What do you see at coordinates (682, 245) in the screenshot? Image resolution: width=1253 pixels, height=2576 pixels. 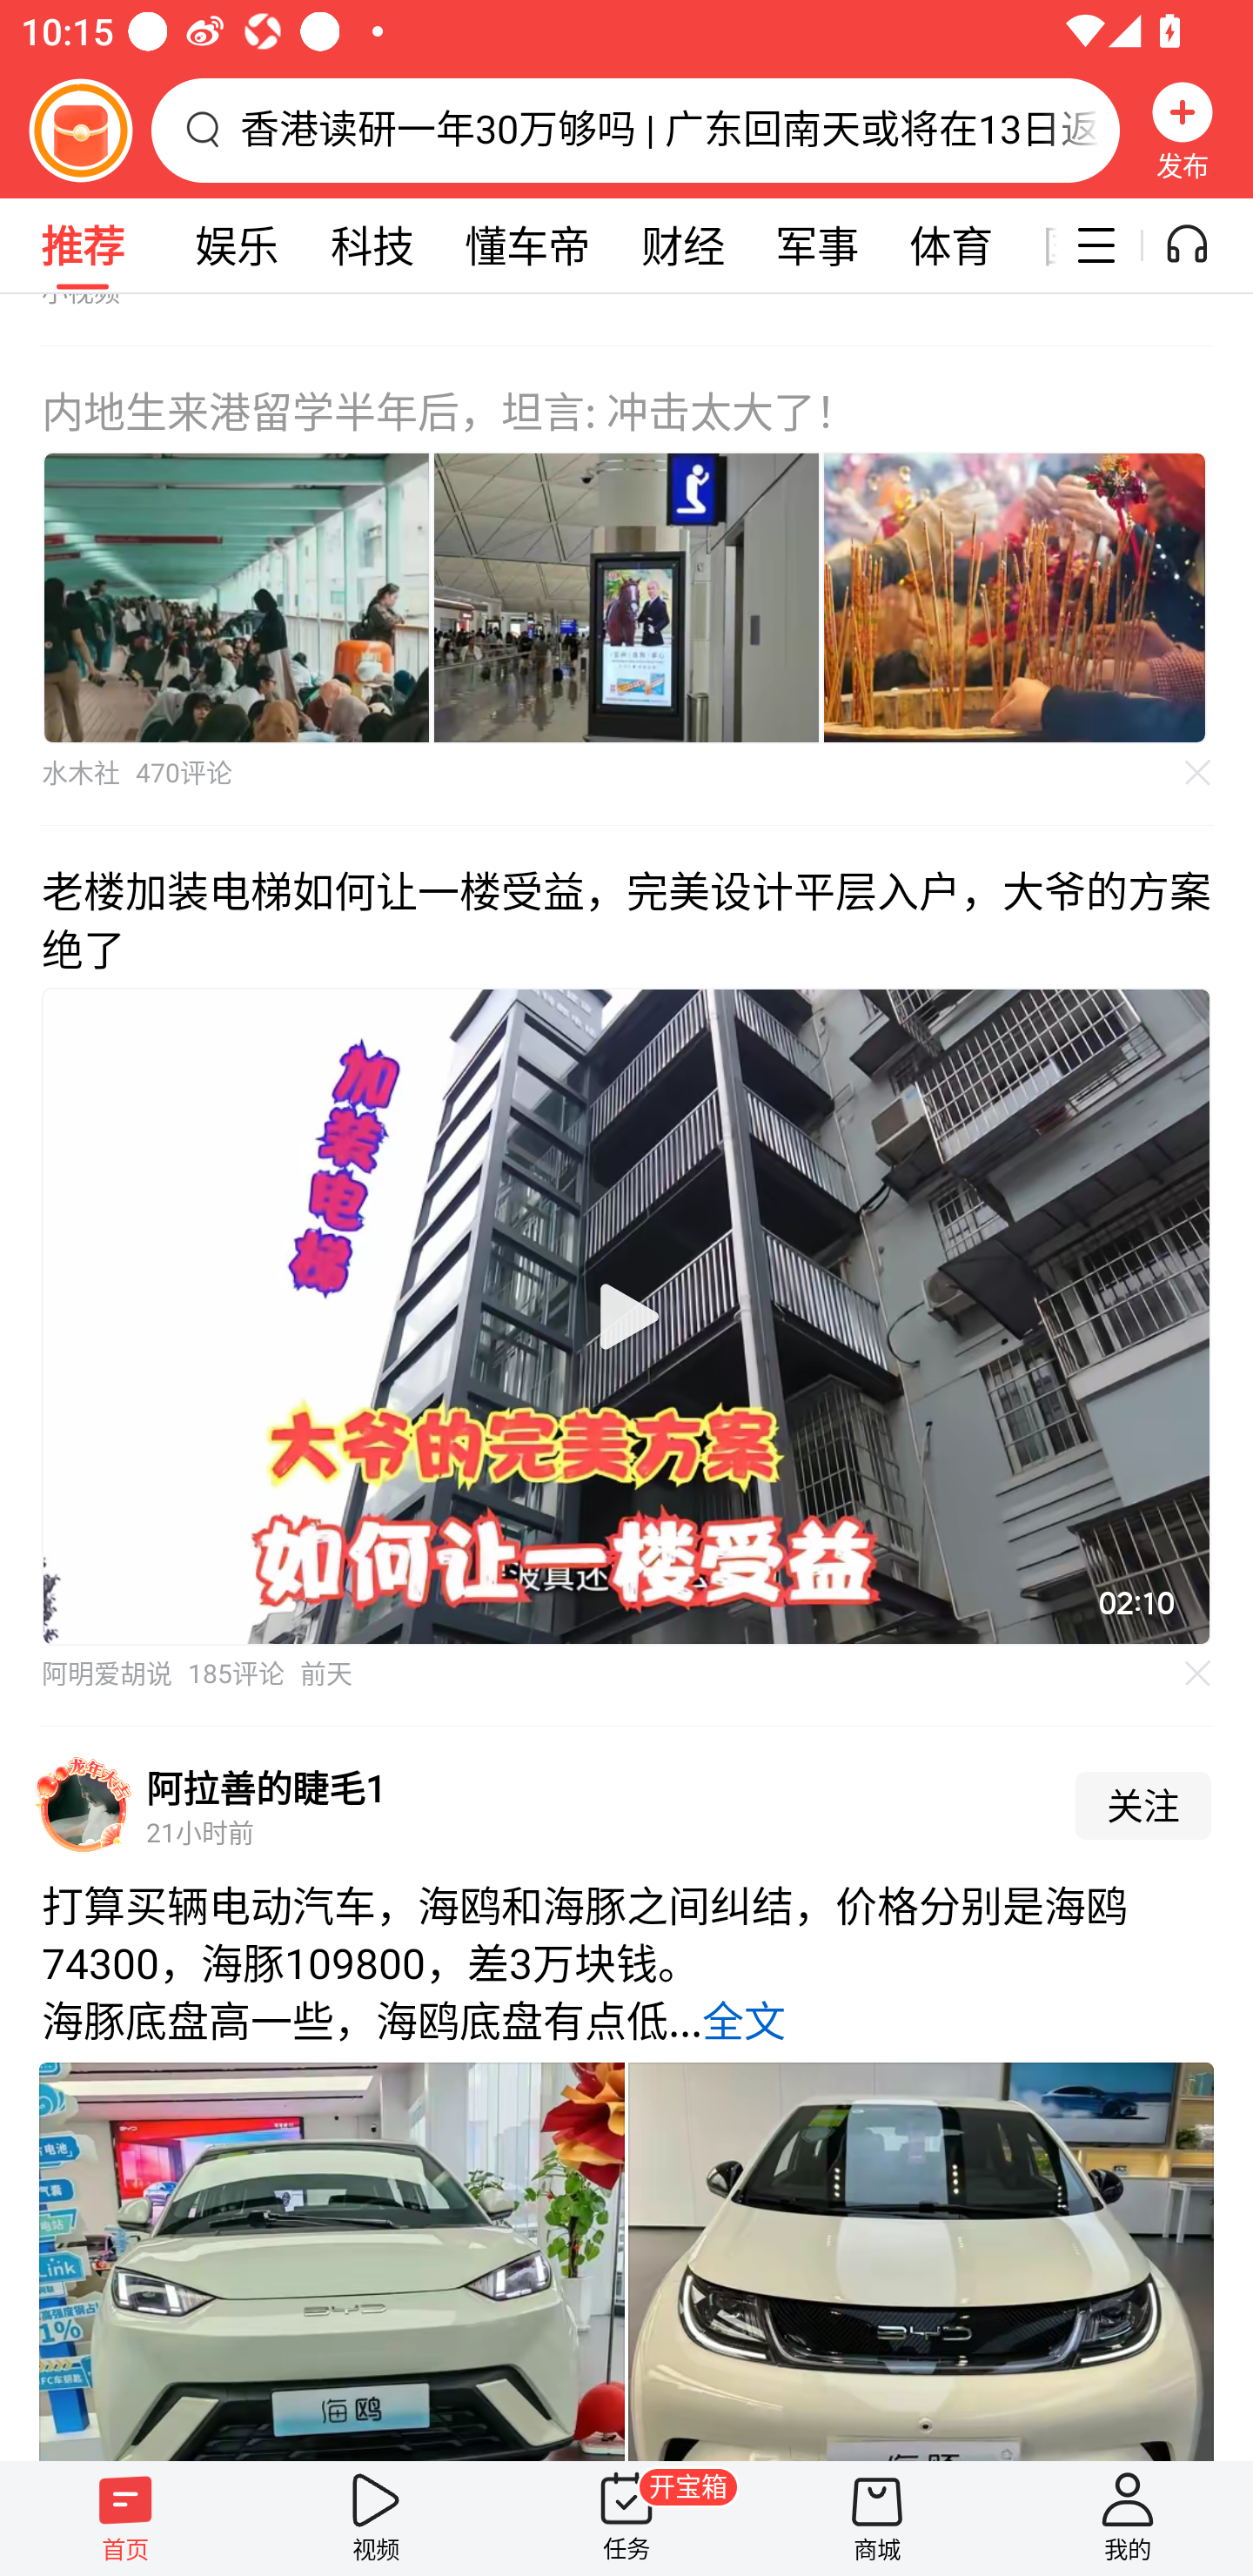 I see `财经` at bounding box center [682, 245].